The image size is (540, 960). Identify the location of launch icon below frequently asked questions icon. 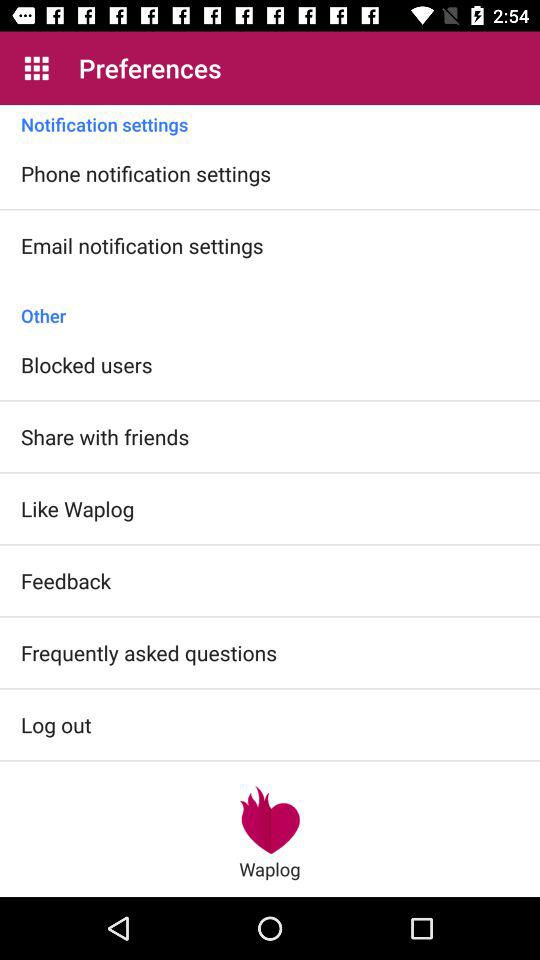
(56, 724).